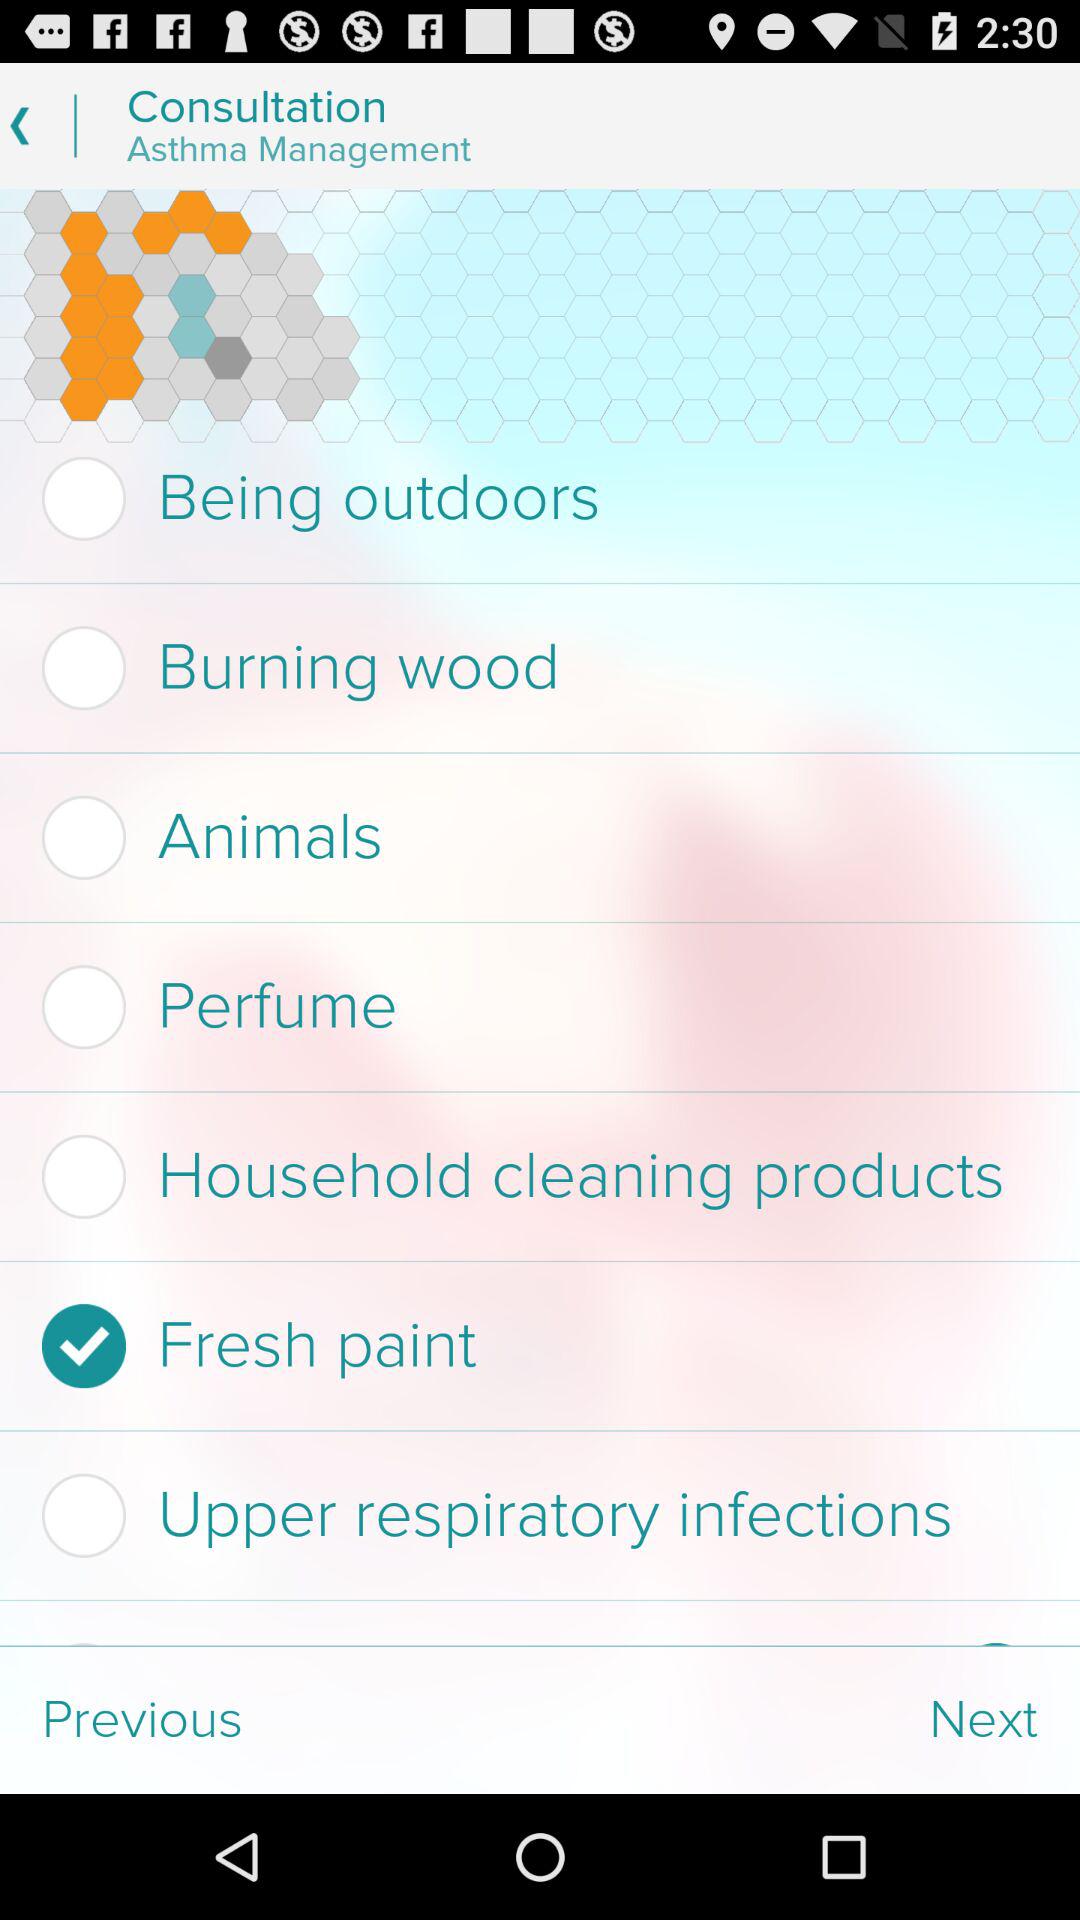 The width and height of the screenshot is (1080, 1920). I want to click on press the checkbox to the right of the sulfites in food checkbox, so click(996, 1644).